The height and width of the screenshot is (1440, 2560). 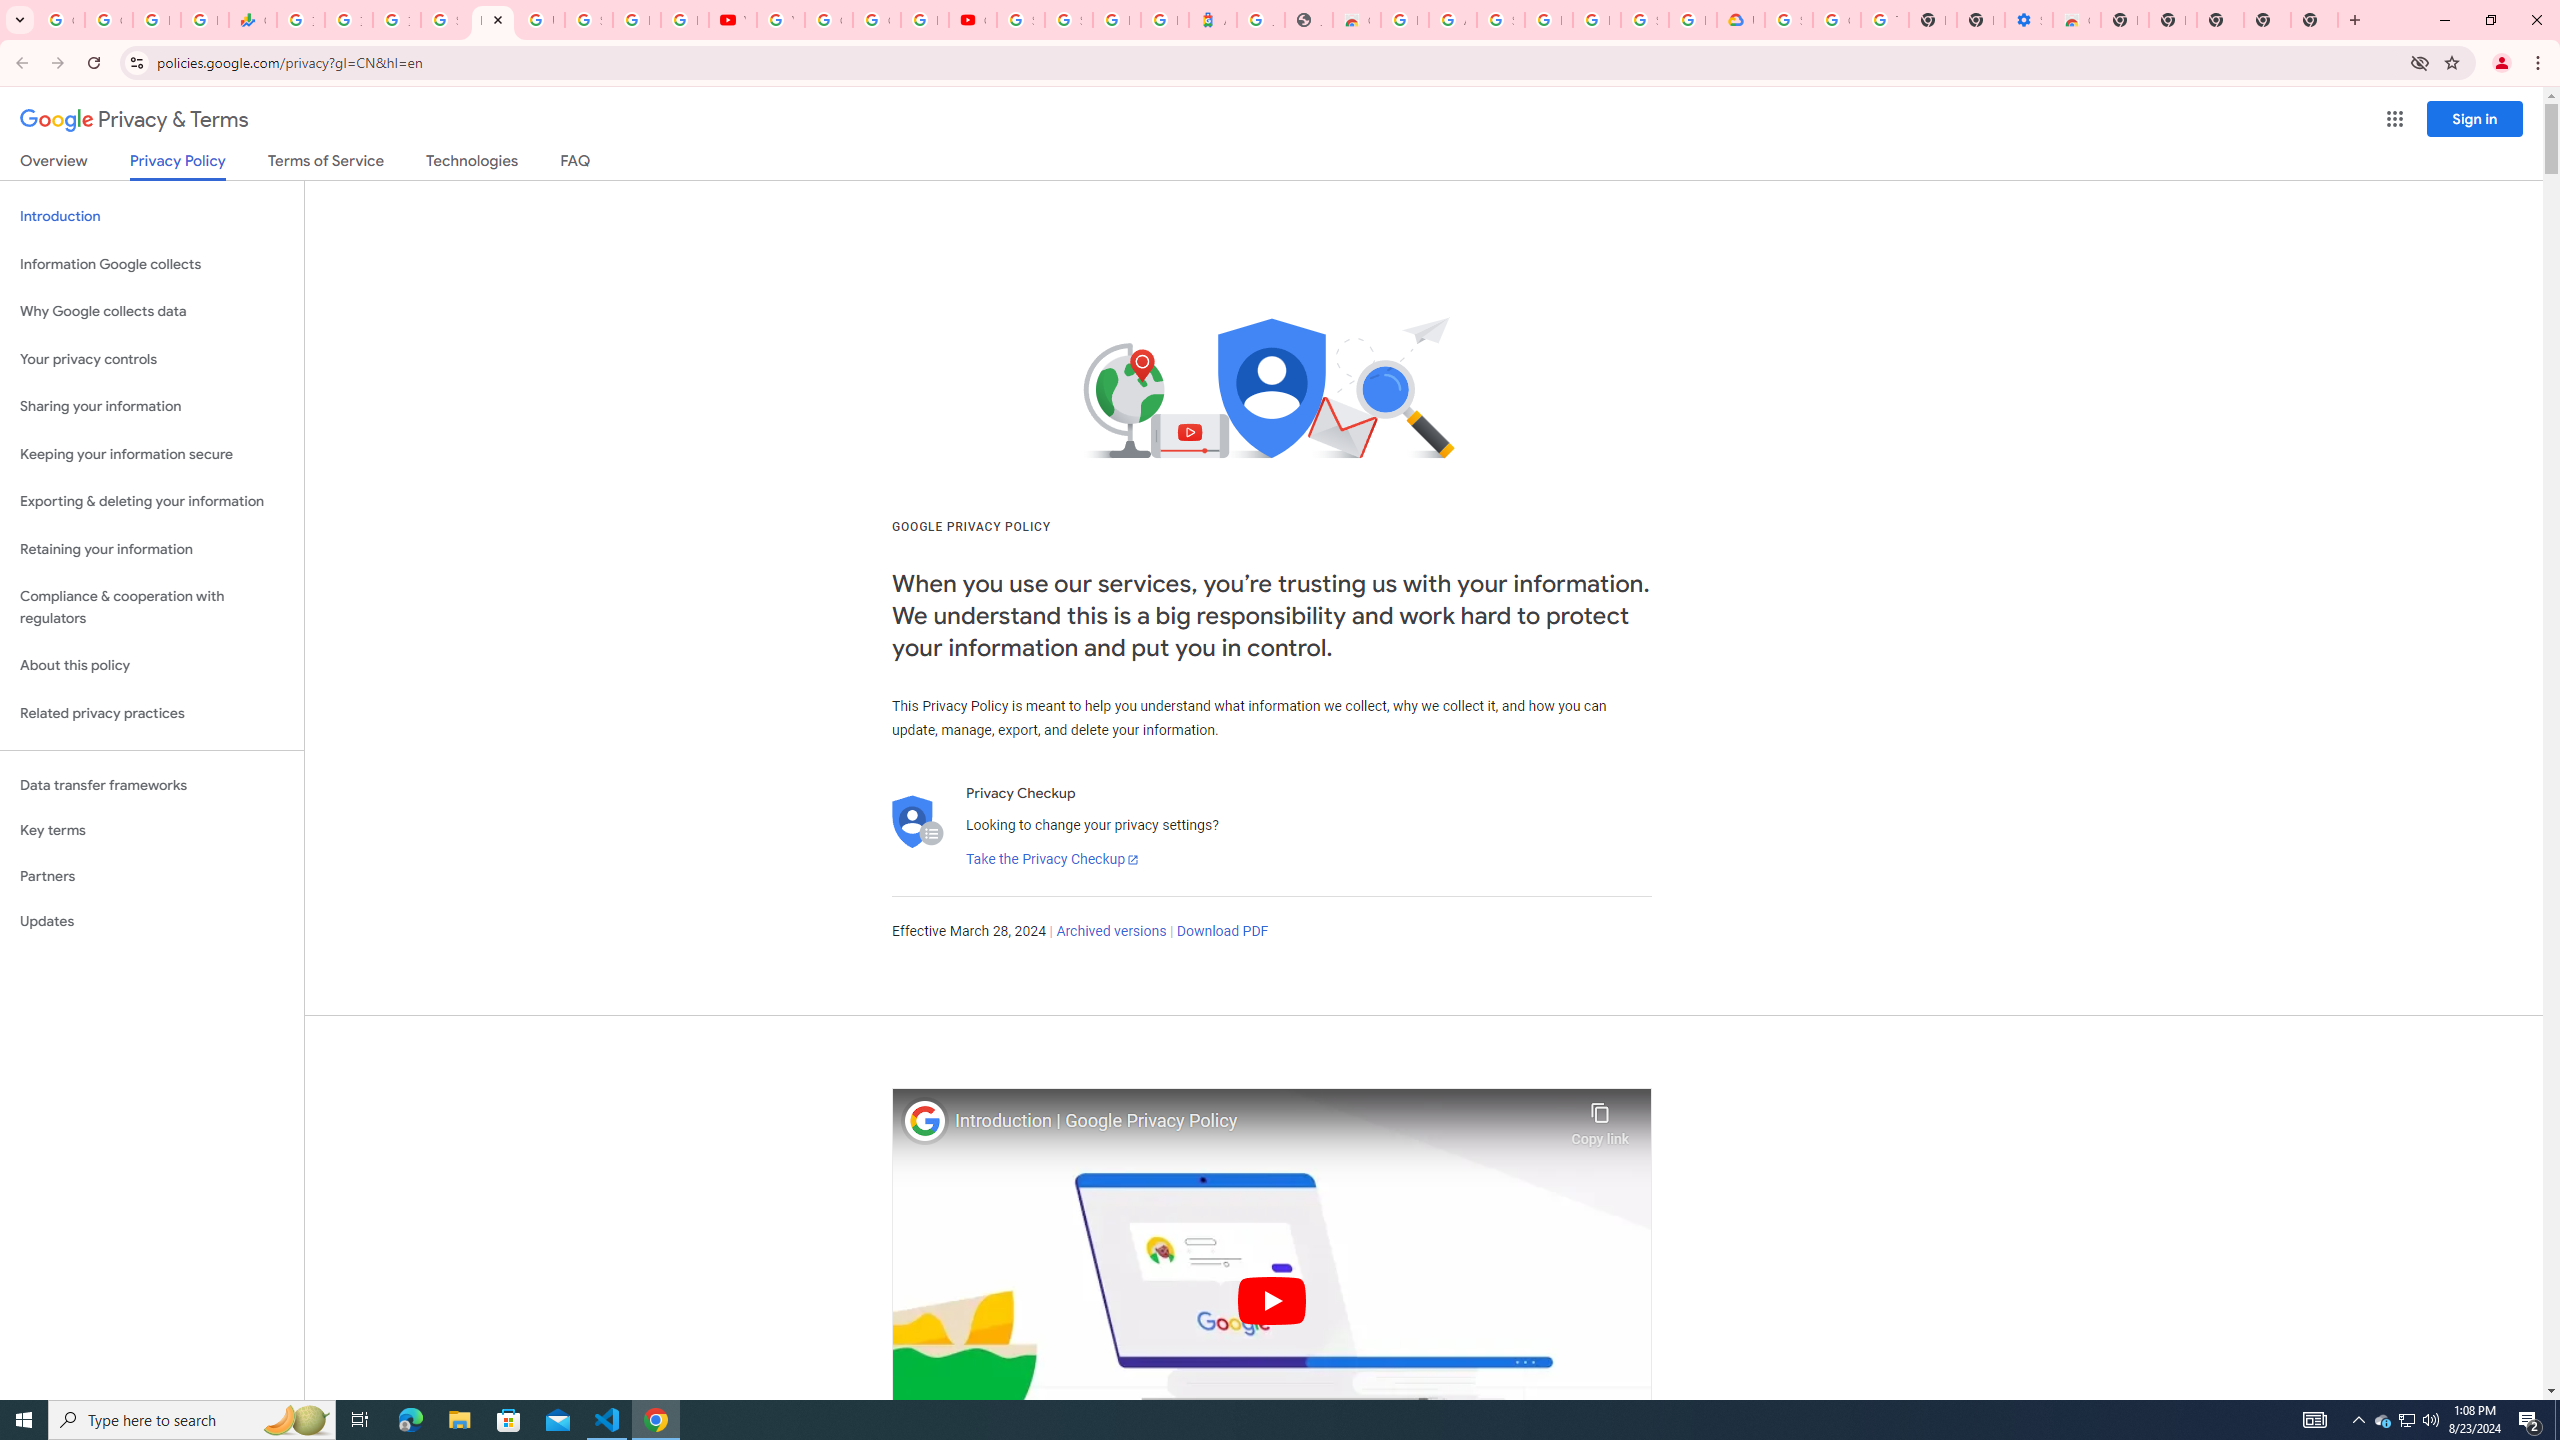 What do you see at coordinates (1052, 860) in the screenshot?
I see `Take the Privacy Checkup` at bounding box center [1052, 860].